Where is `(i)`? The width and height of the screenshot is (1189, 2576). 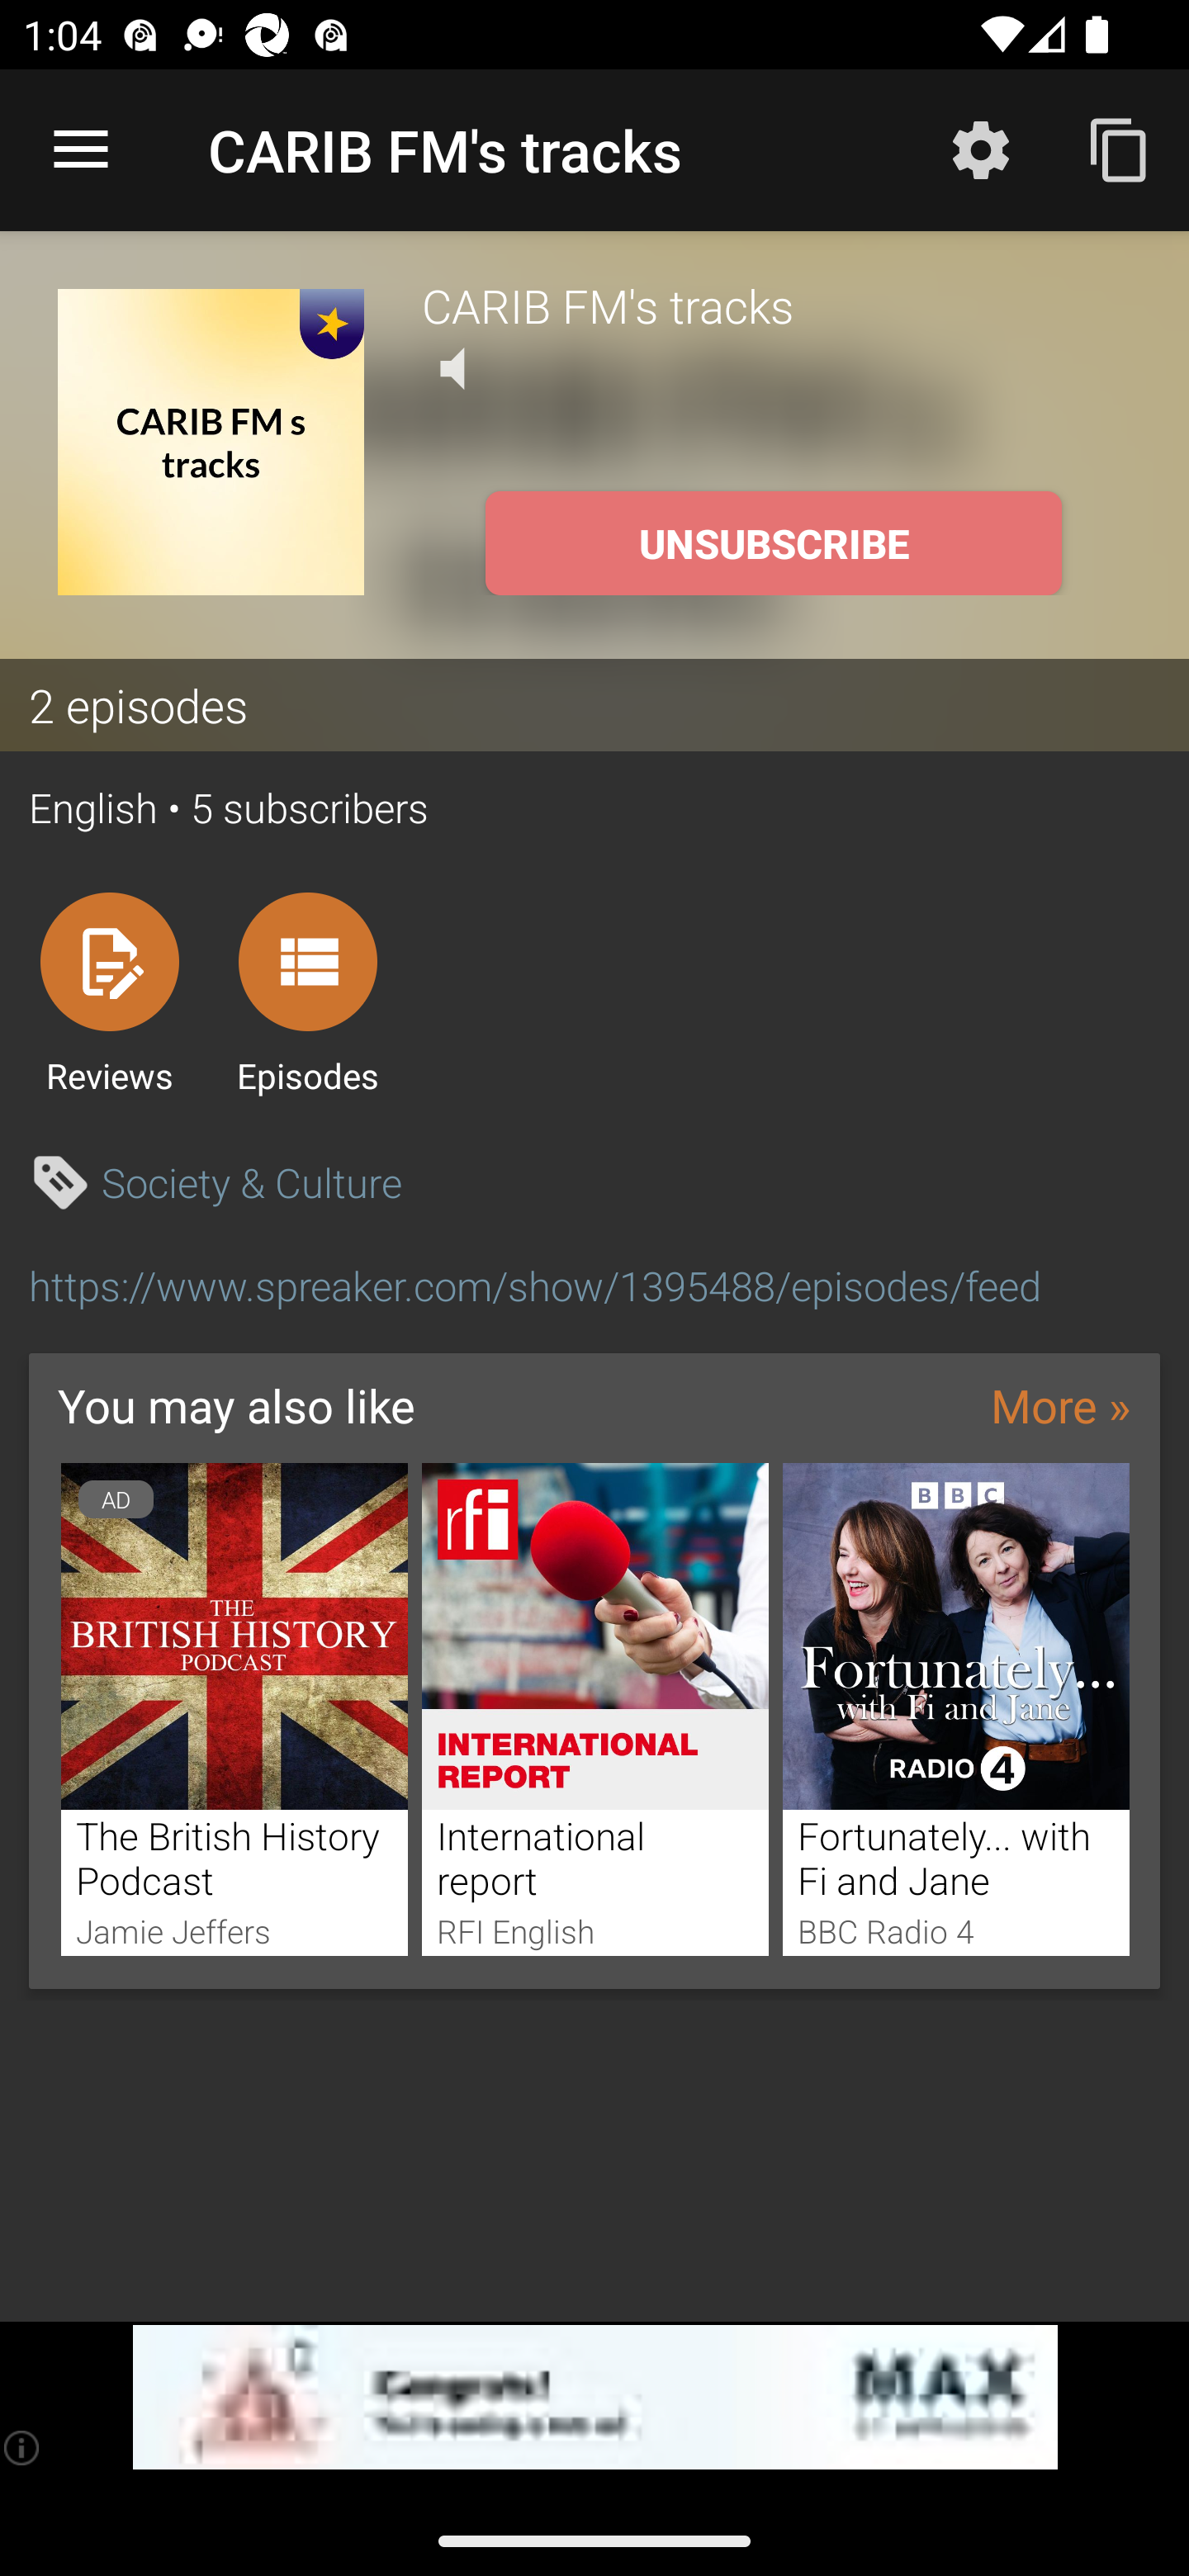 (i) is located at coordinates (23, 2447).